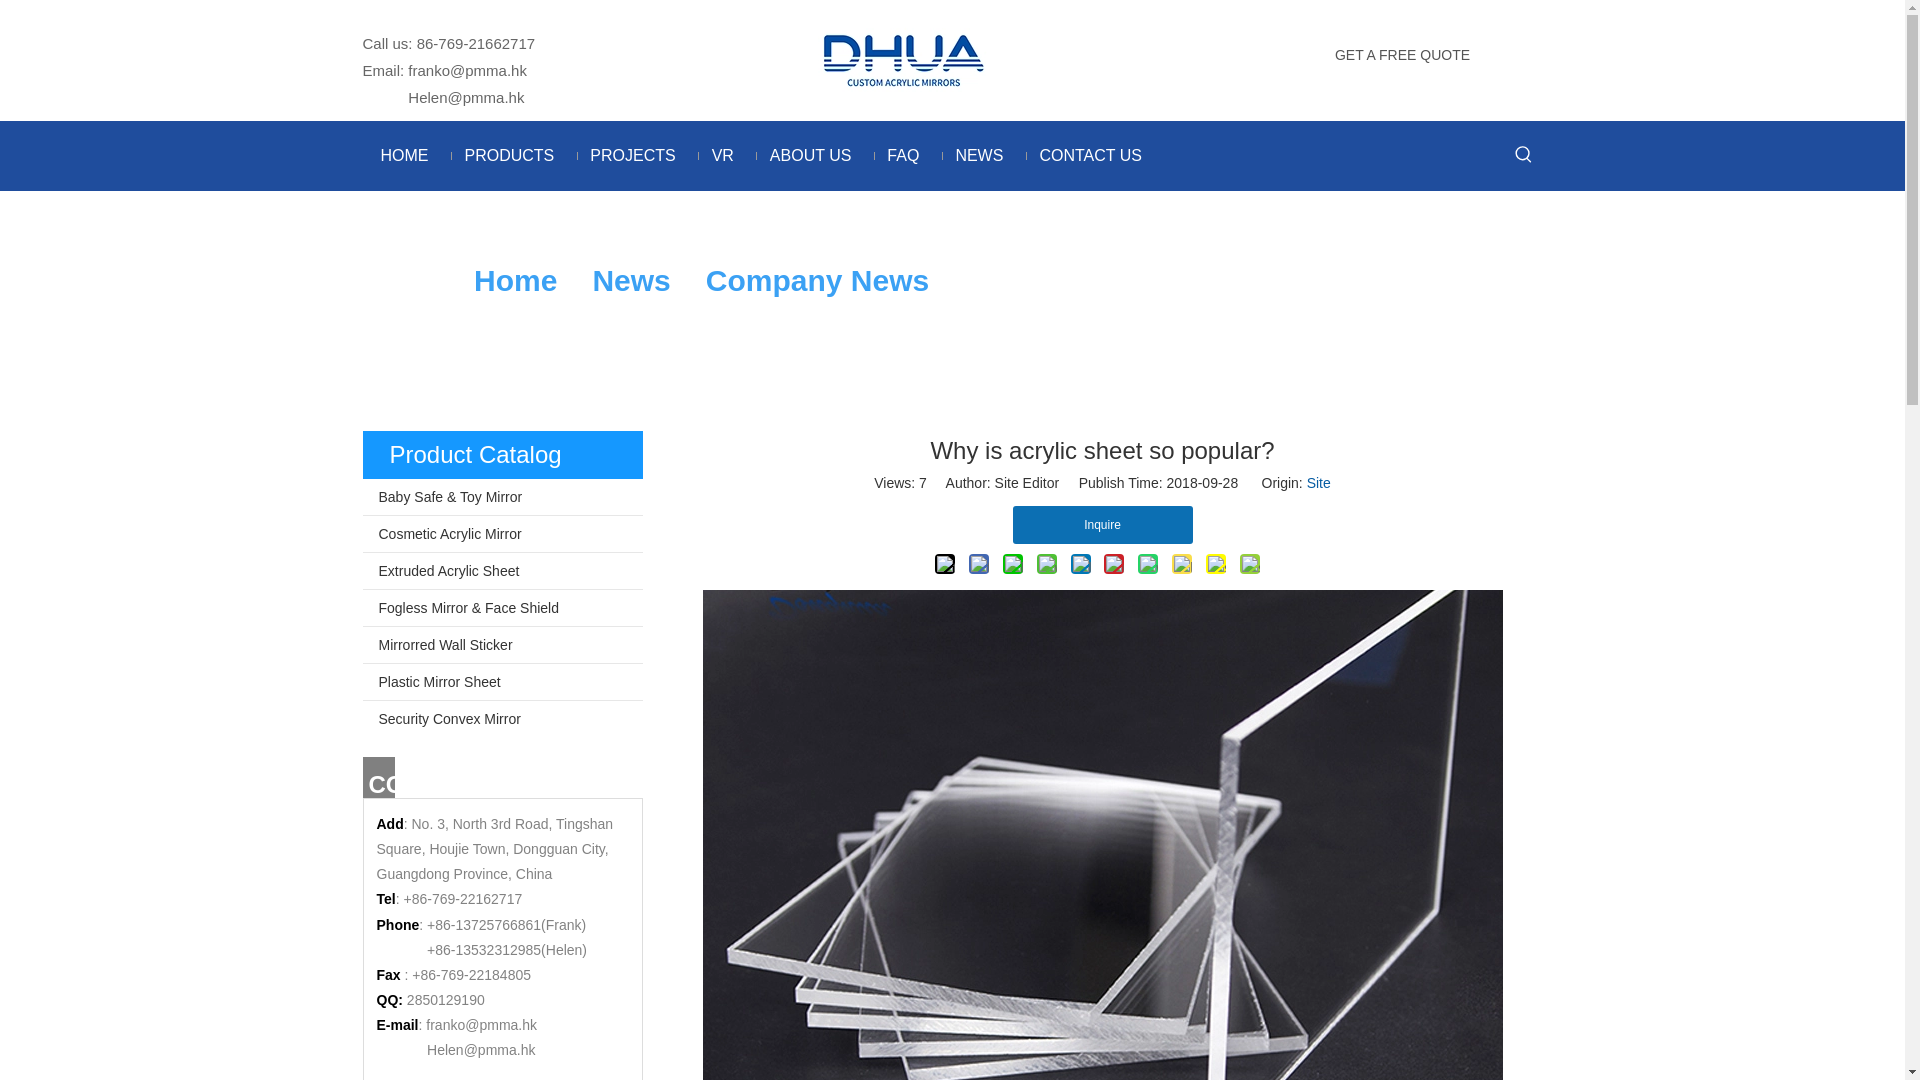 This screenshot has height=1080, width=1920. What do you see at coordinates (502, 570) in the screenshot?
I see `Extruded Acrylic Sheet` at bounding box center [502, 570].